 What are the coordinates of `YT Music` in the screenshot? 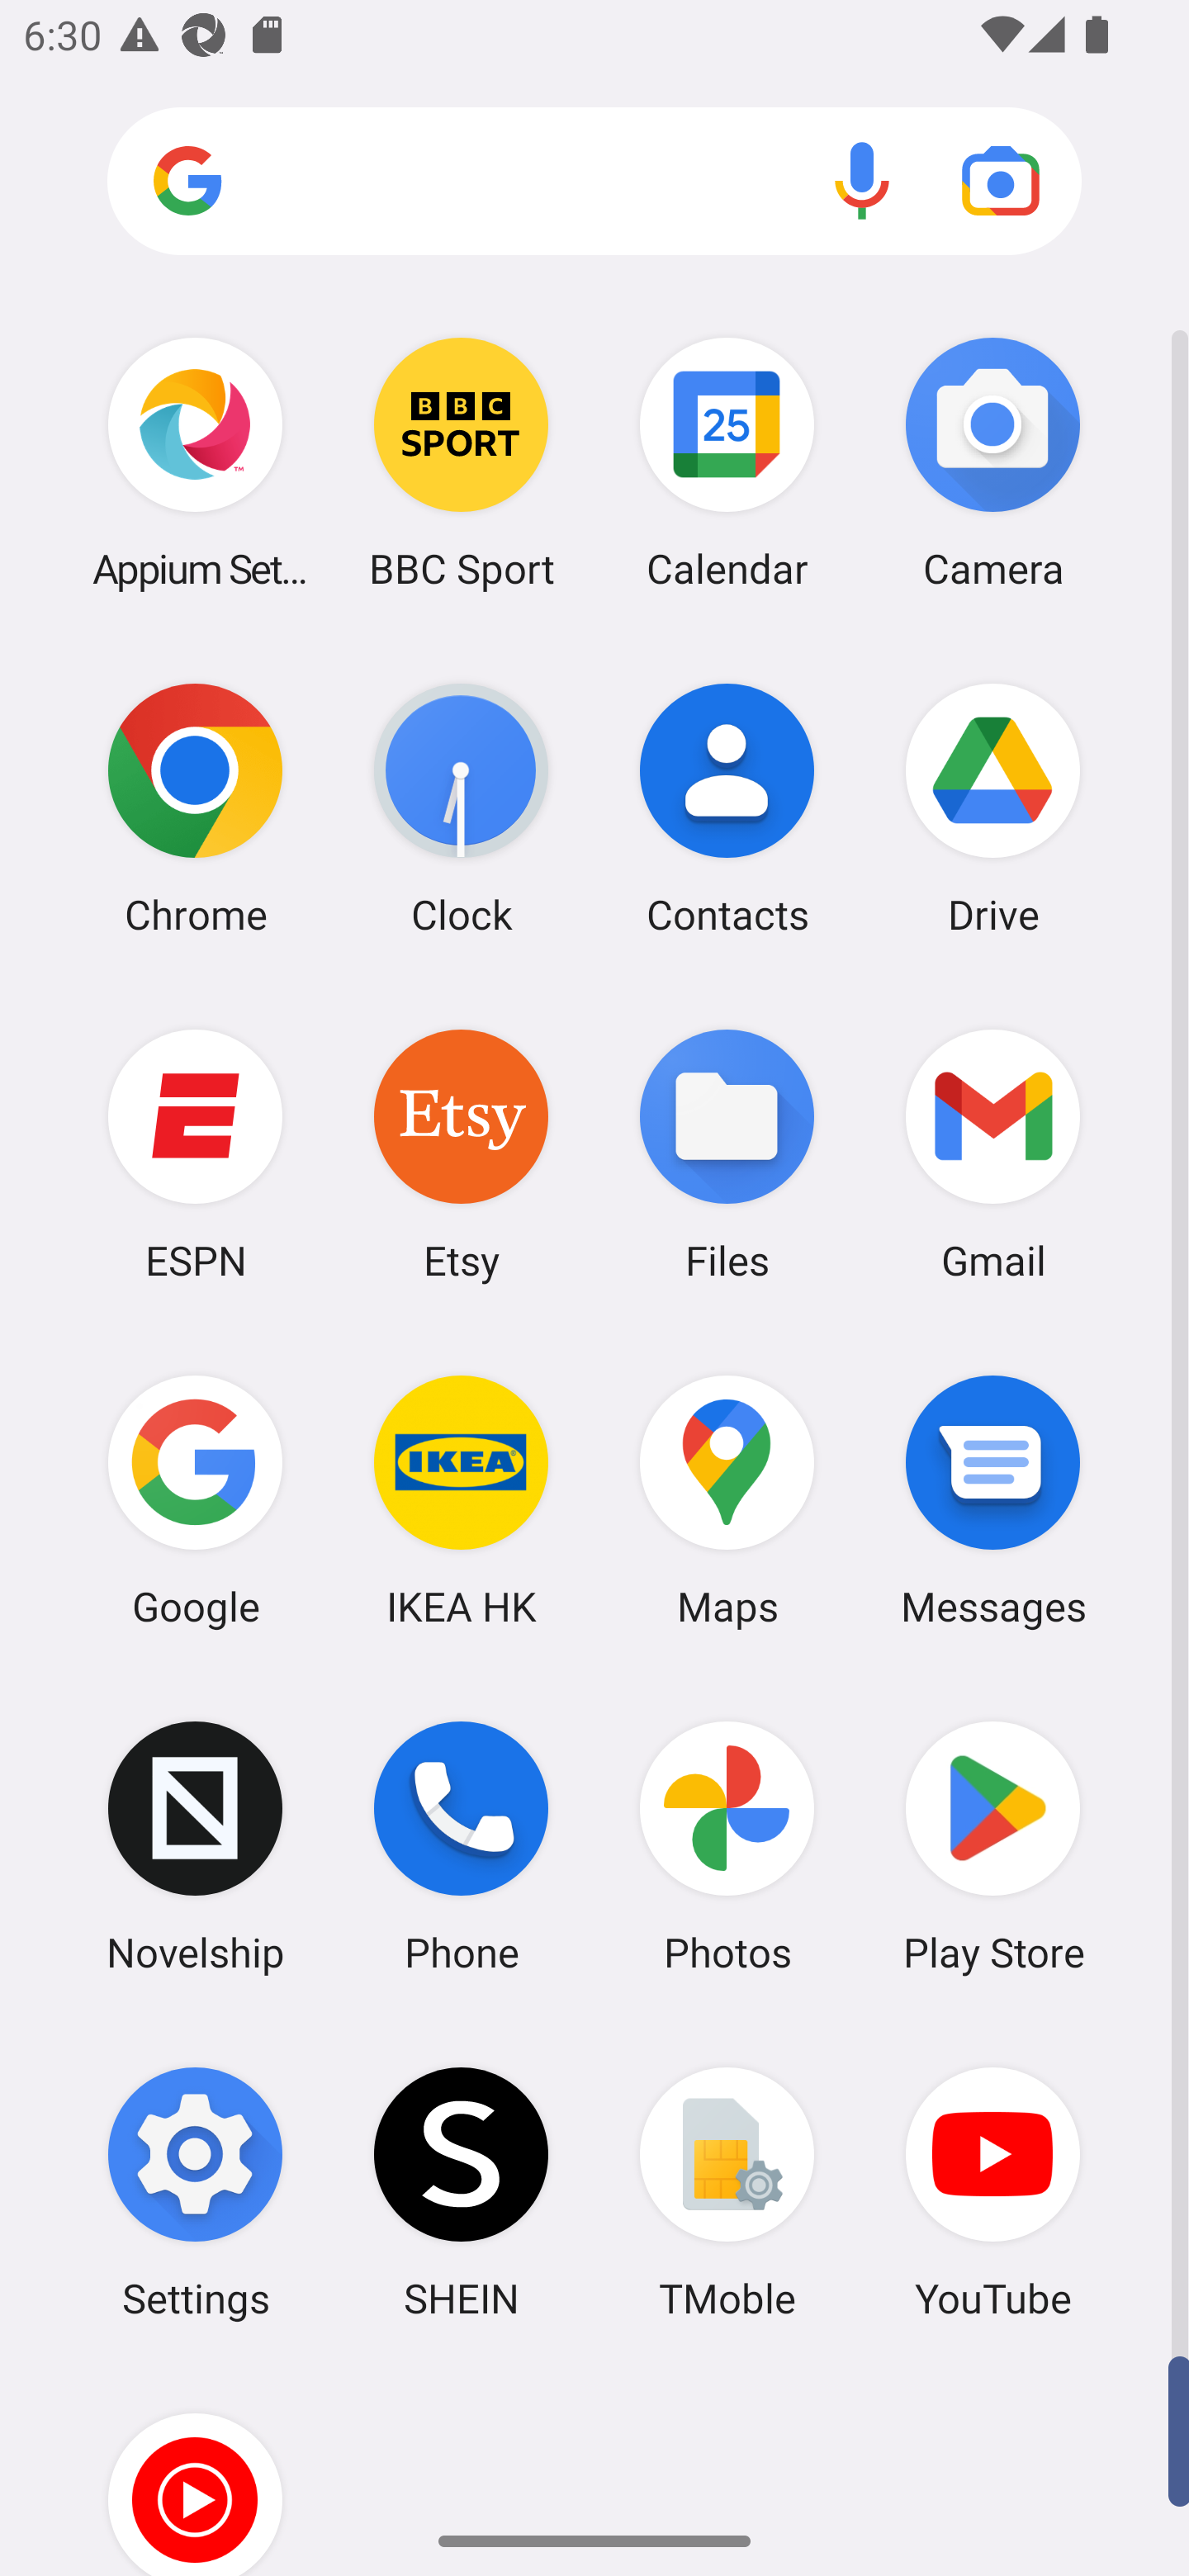 It's located at (195, 2470).